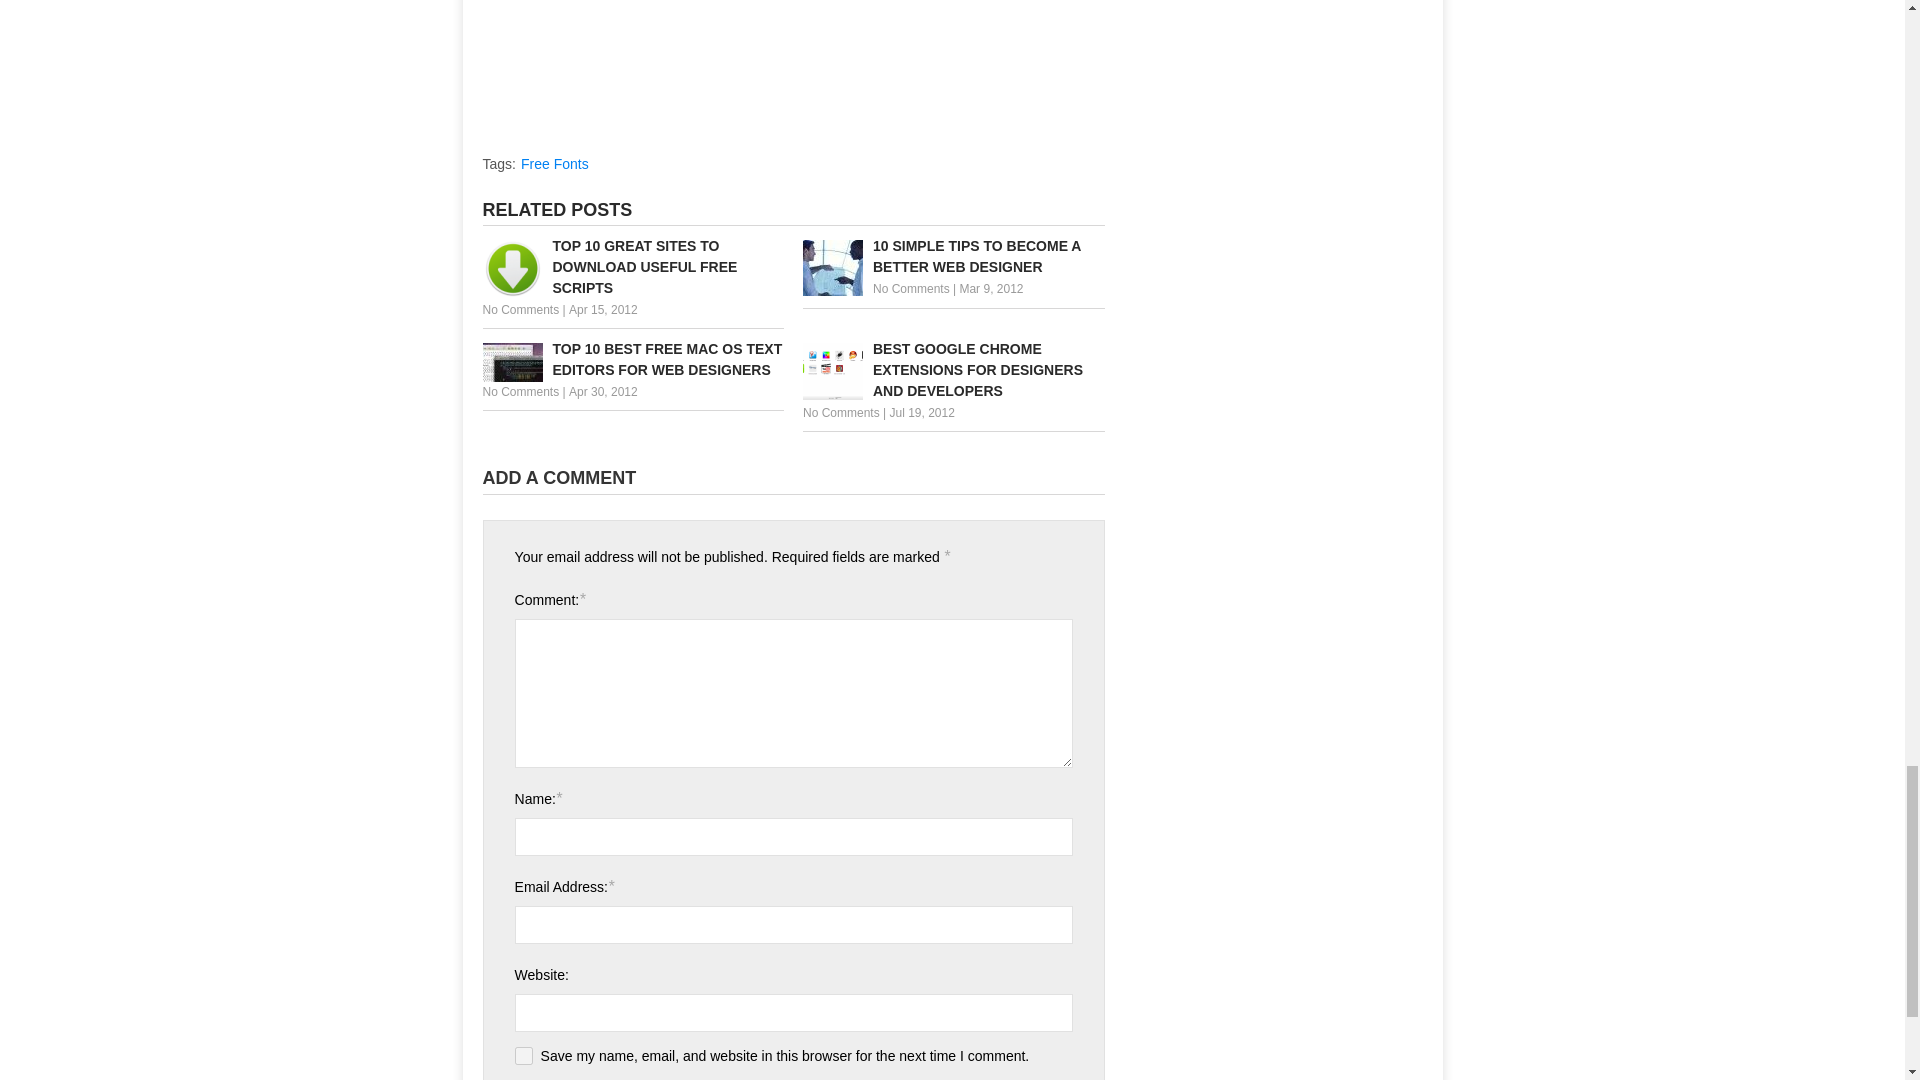 This screenshot has width=1920, height=1080. I want to click on Advertisement, so click(649, 65).